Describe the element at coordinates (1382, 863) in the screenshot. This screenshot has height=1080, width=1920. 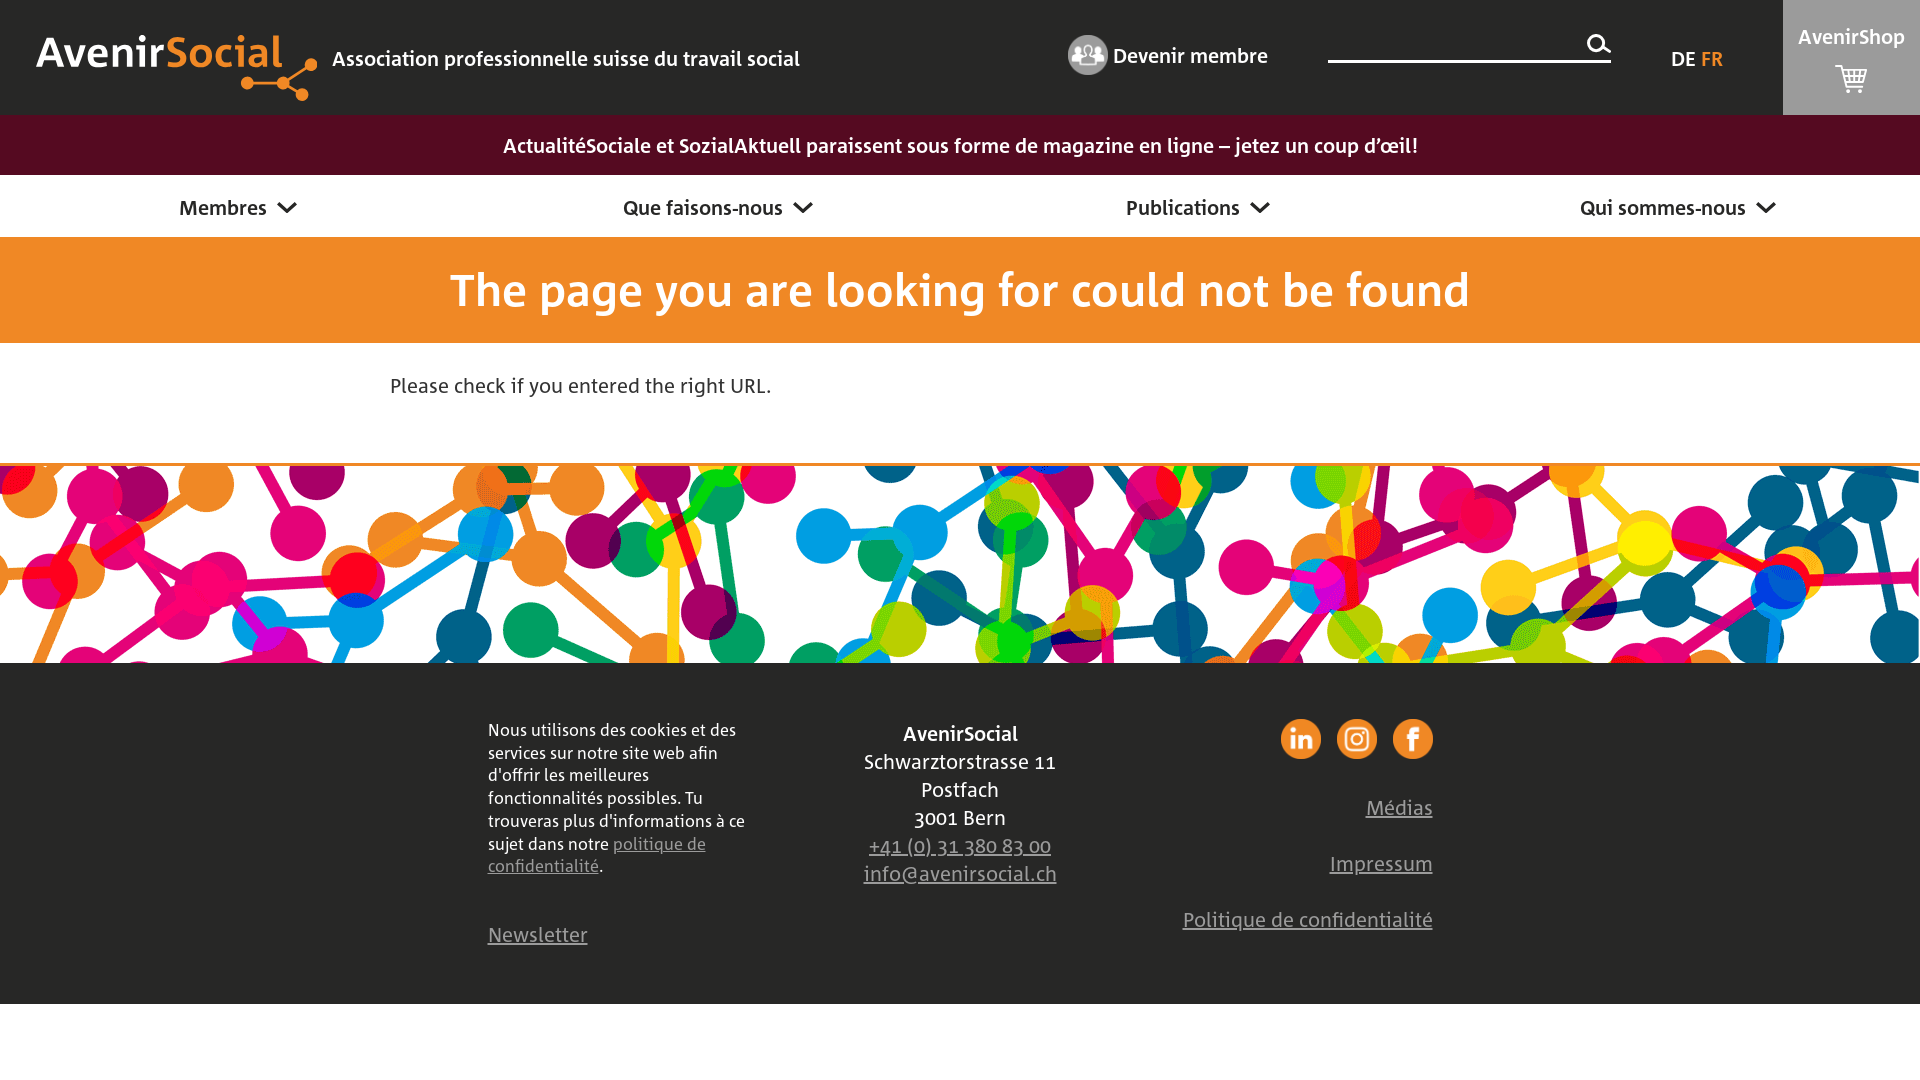
I see `Impressum` at that location.